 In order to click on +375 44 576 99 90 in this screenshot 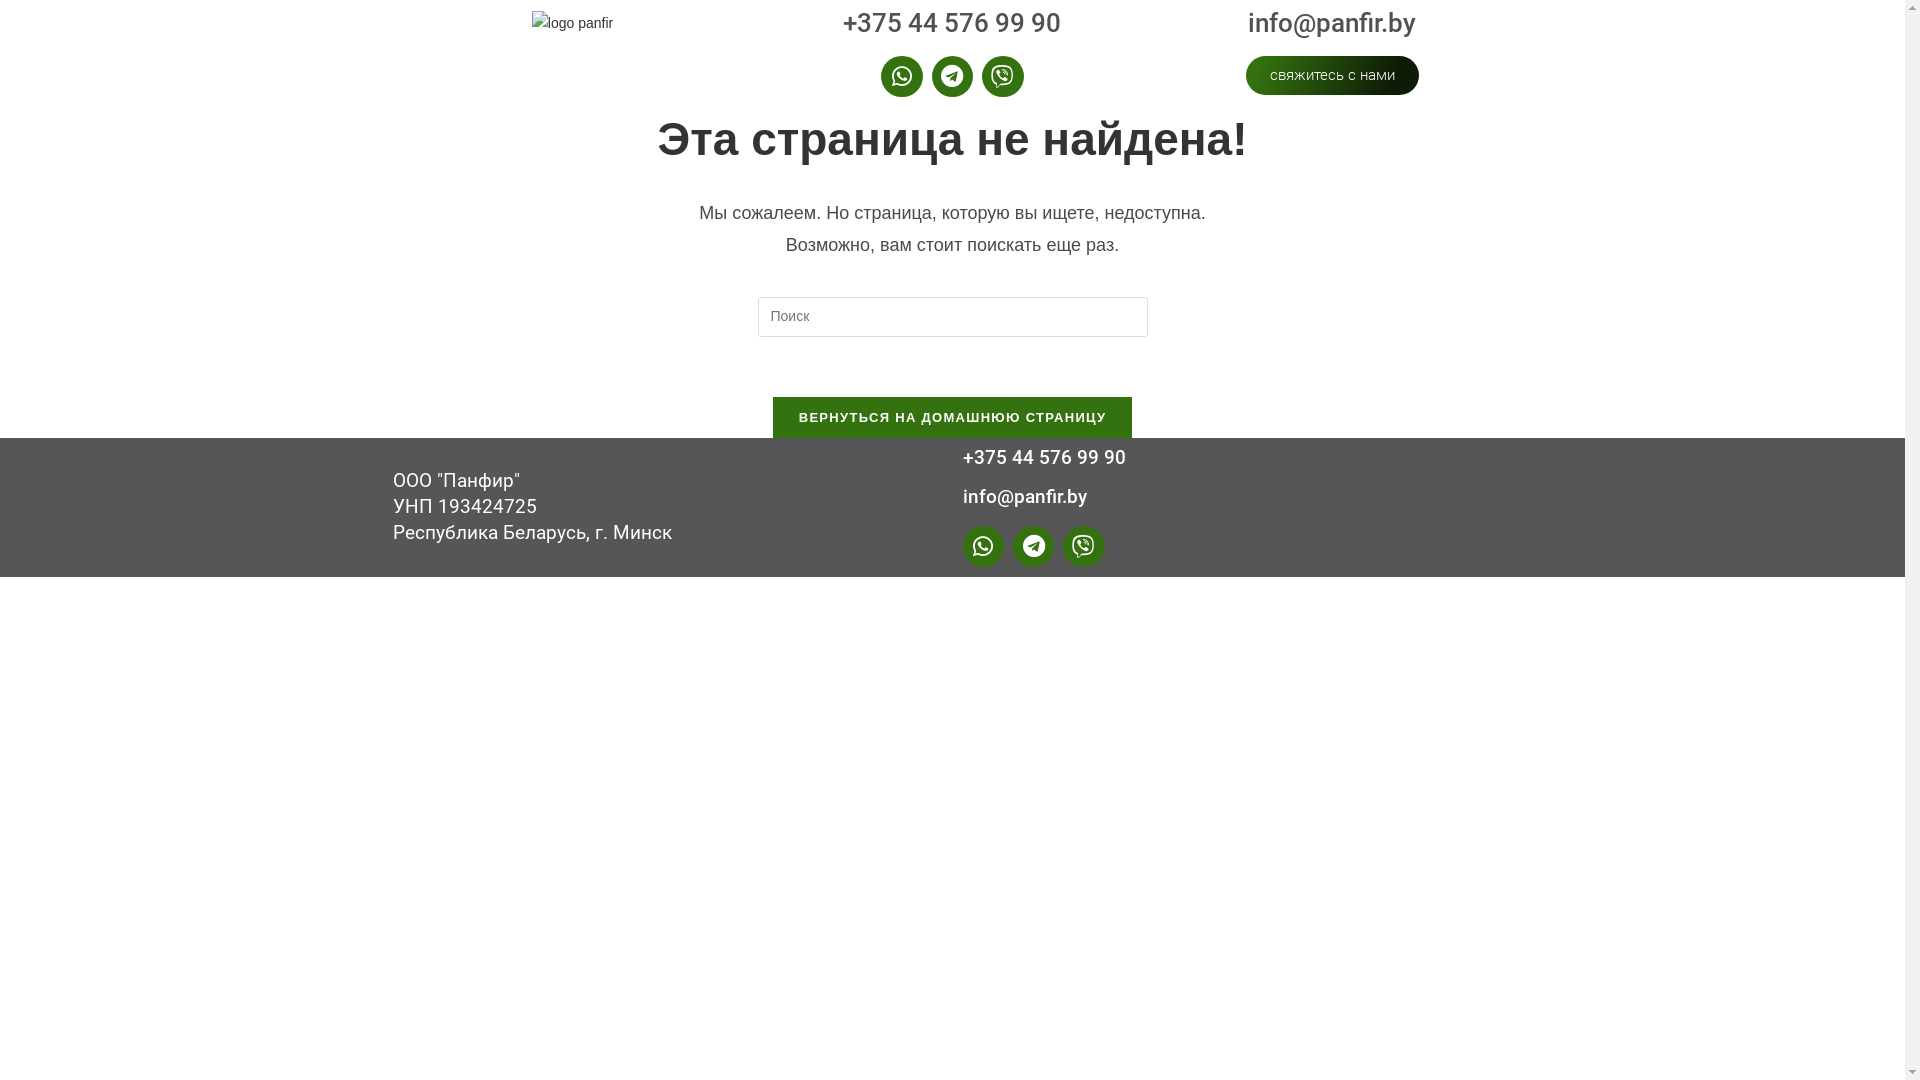, I will do `click(952, 23)`.